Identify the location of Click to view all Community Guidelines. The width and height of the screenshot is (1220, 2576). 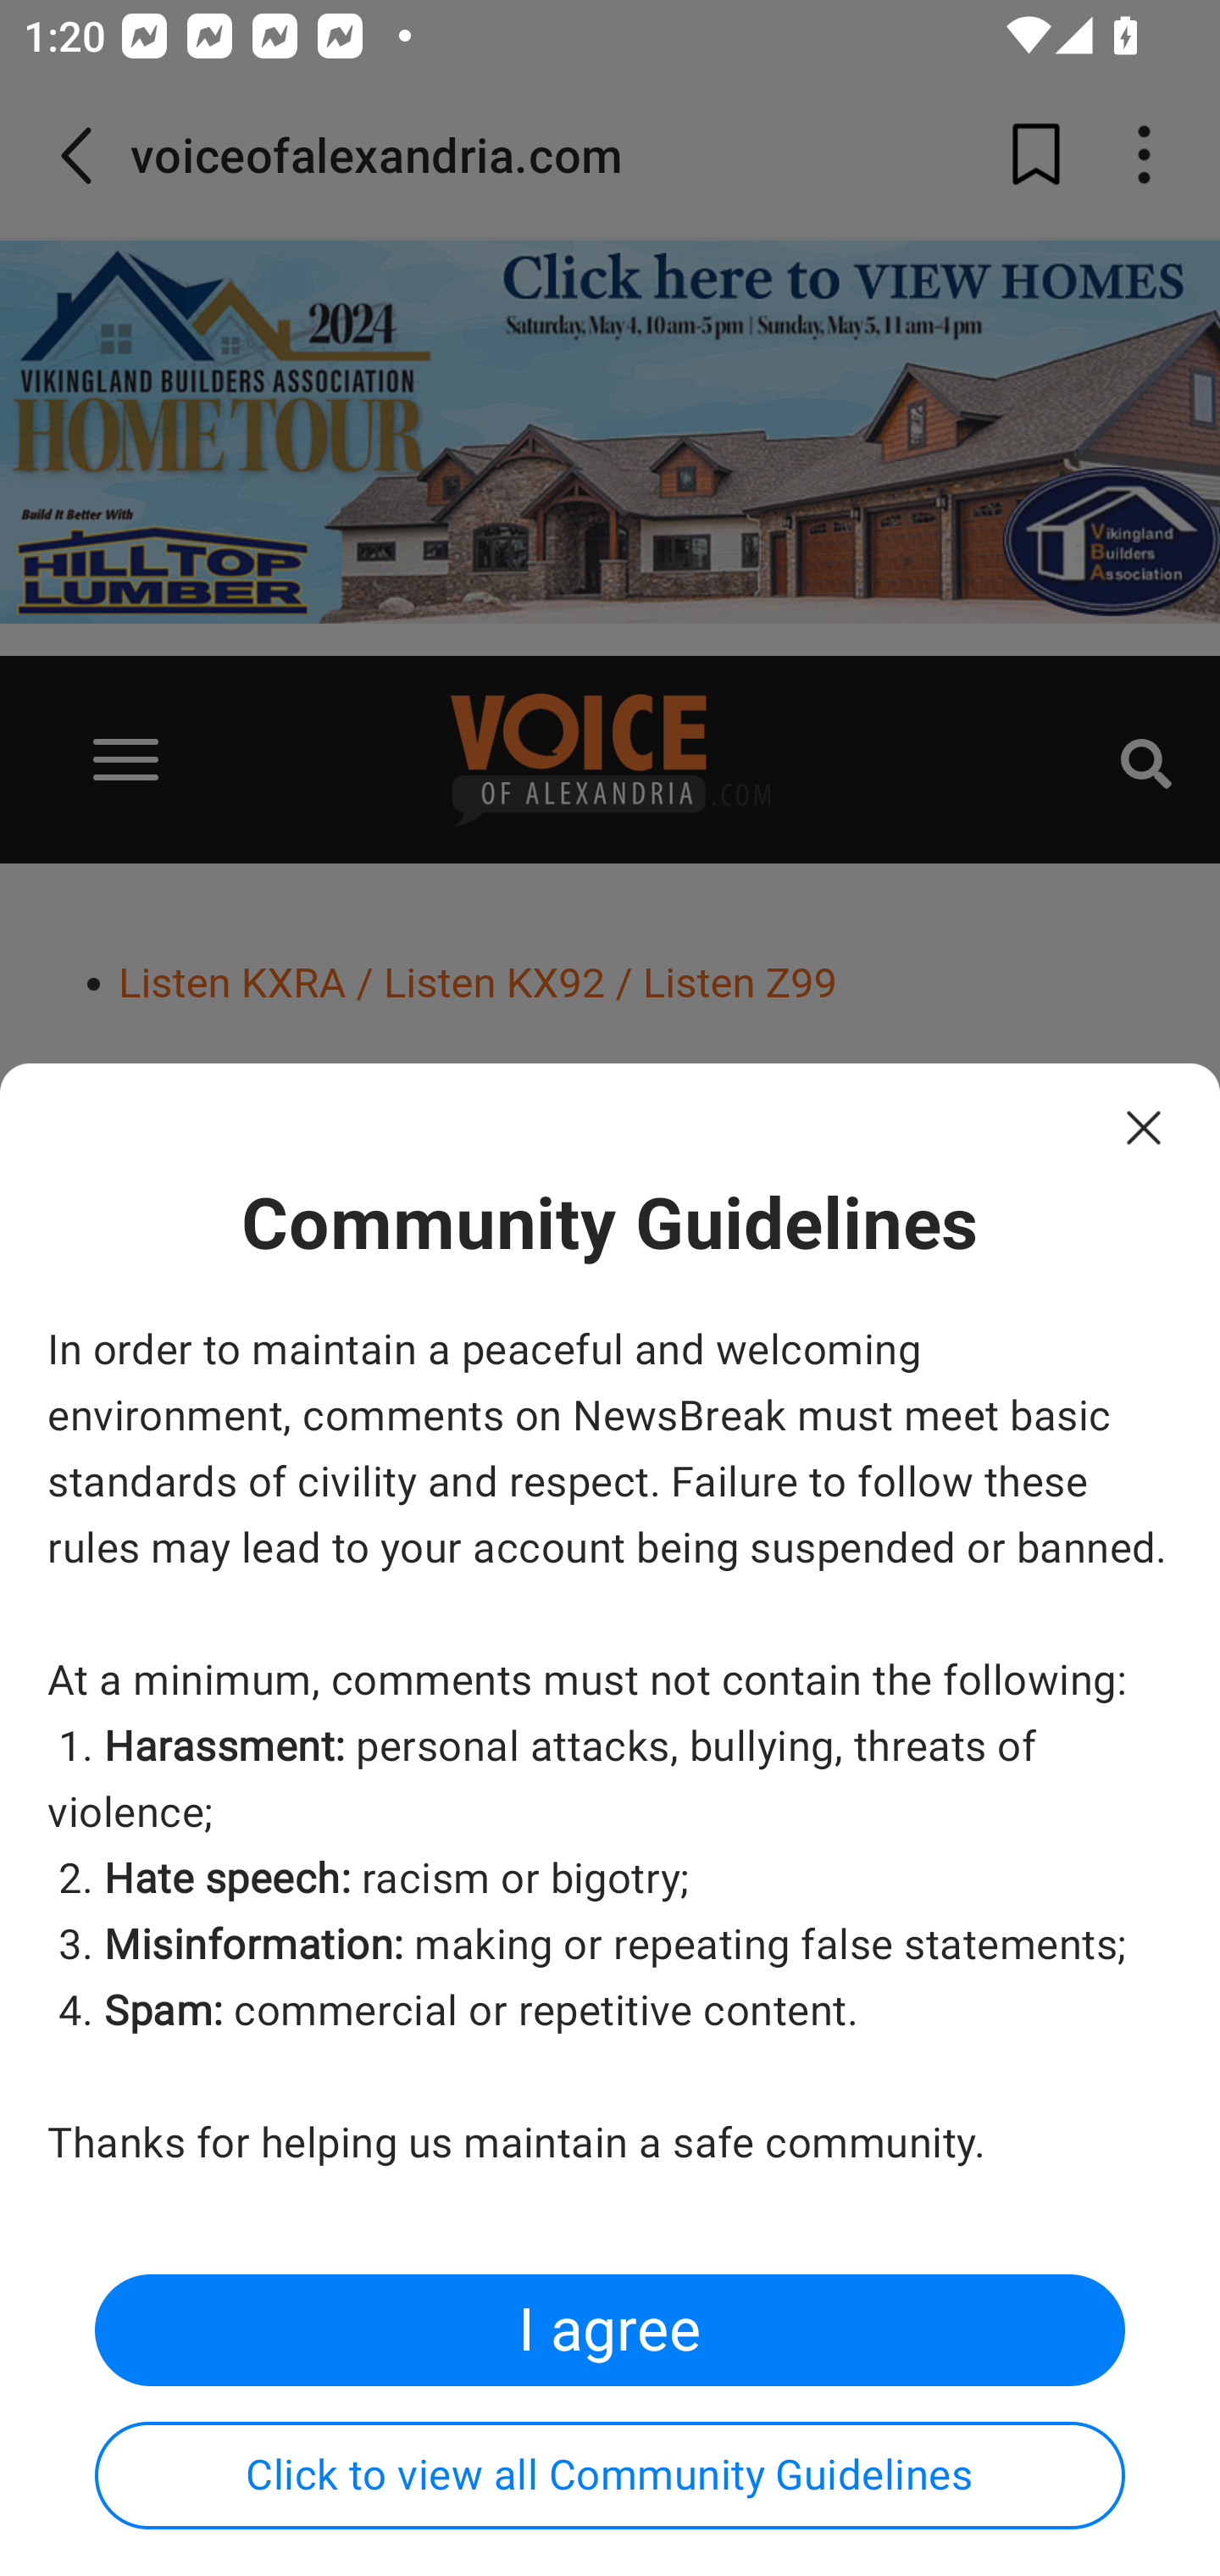
(610, 2475).